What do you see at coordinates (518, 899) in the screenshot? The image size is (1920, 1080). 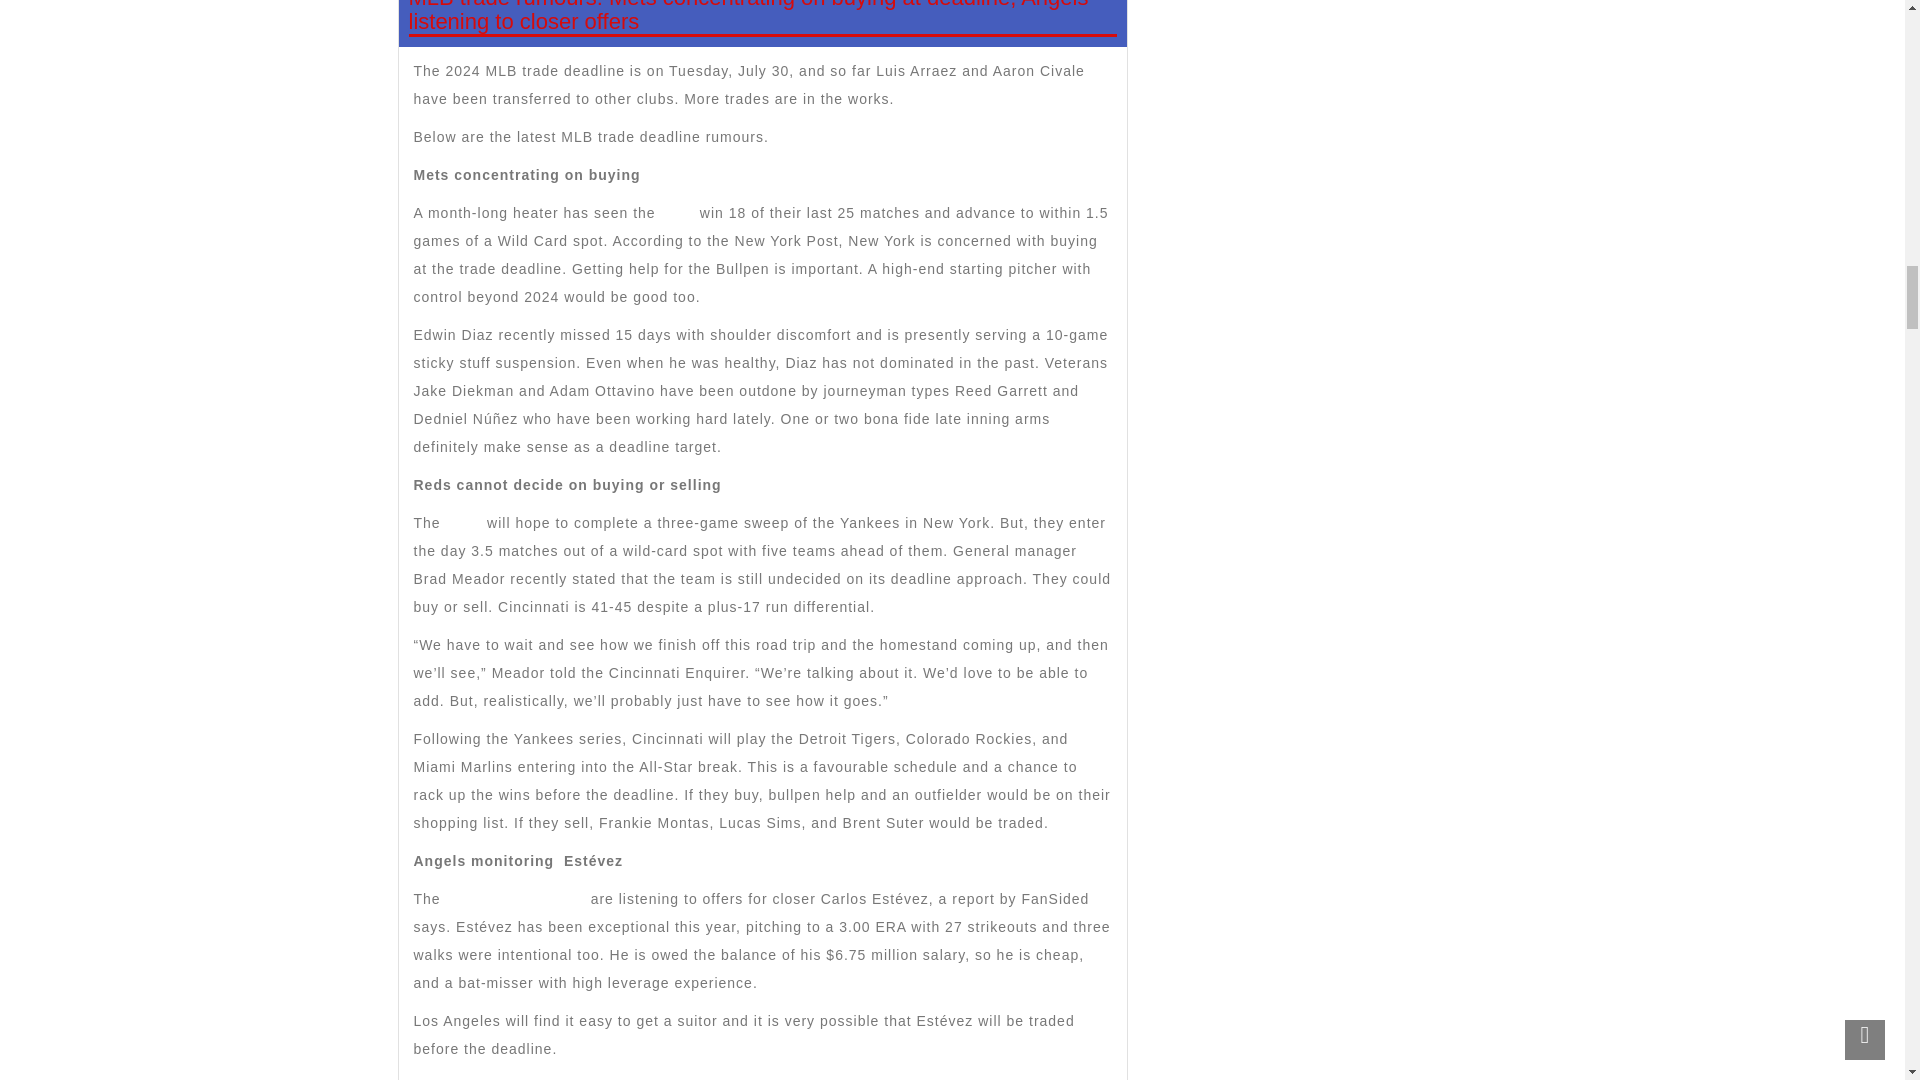 I see `Los Angeles Angels` at bounding box center [518, 899].